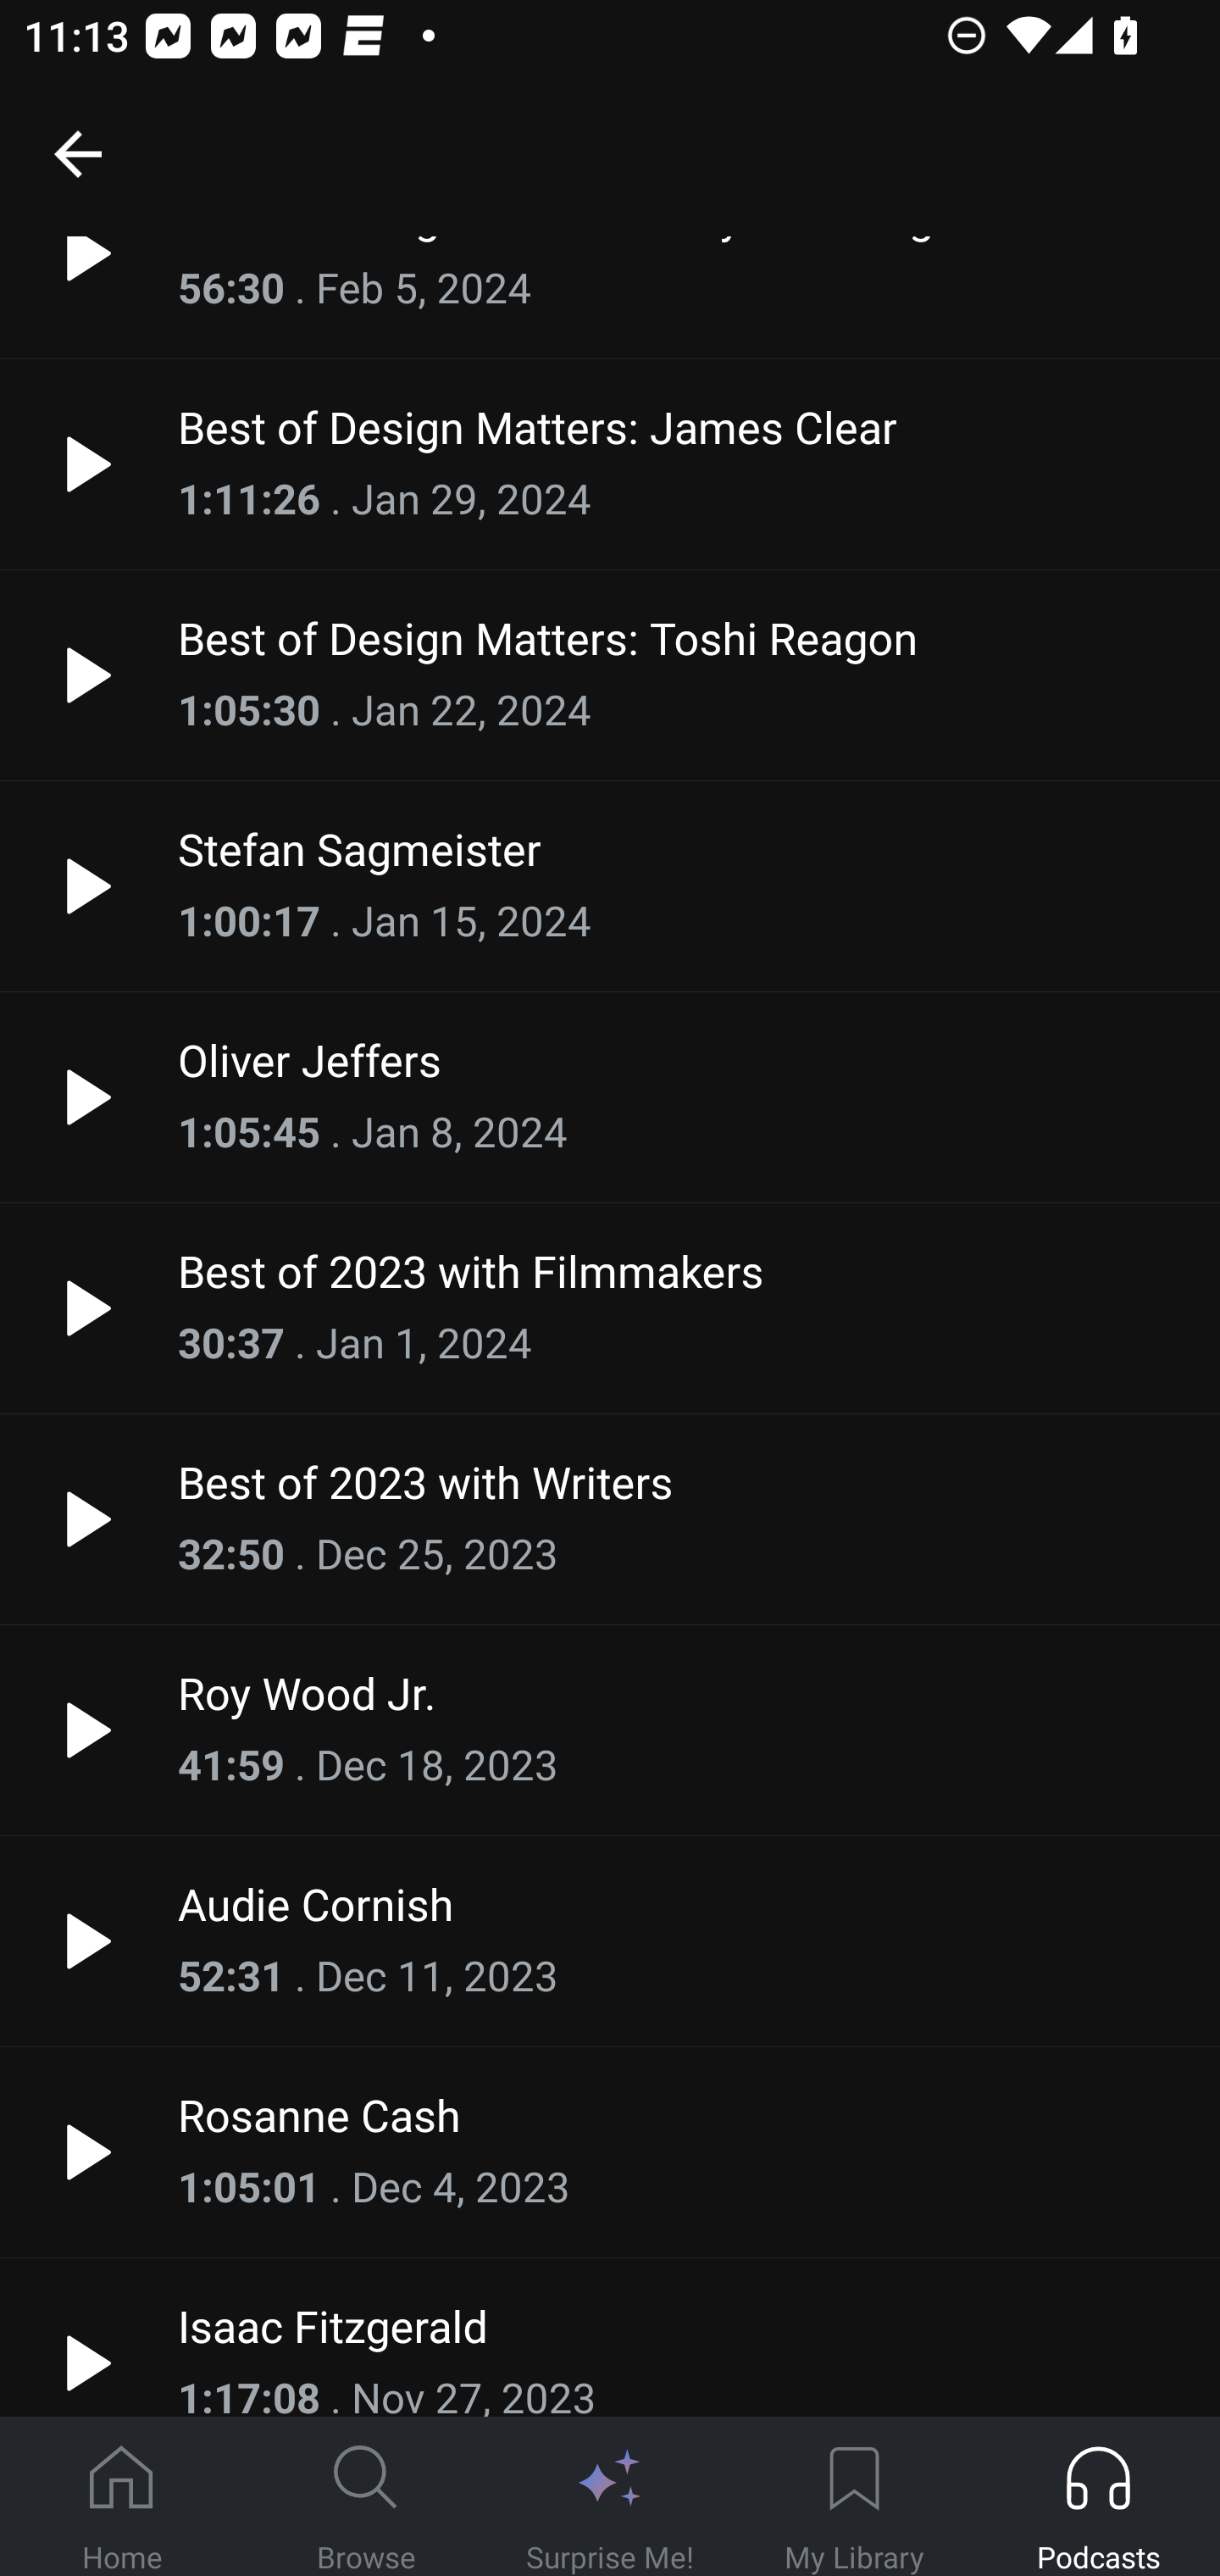 The height and width of the screenshot is (2576, 1220). I want to click on Audie Cornish 52:31 . Dec 11, 2023, so click(610, 1940).